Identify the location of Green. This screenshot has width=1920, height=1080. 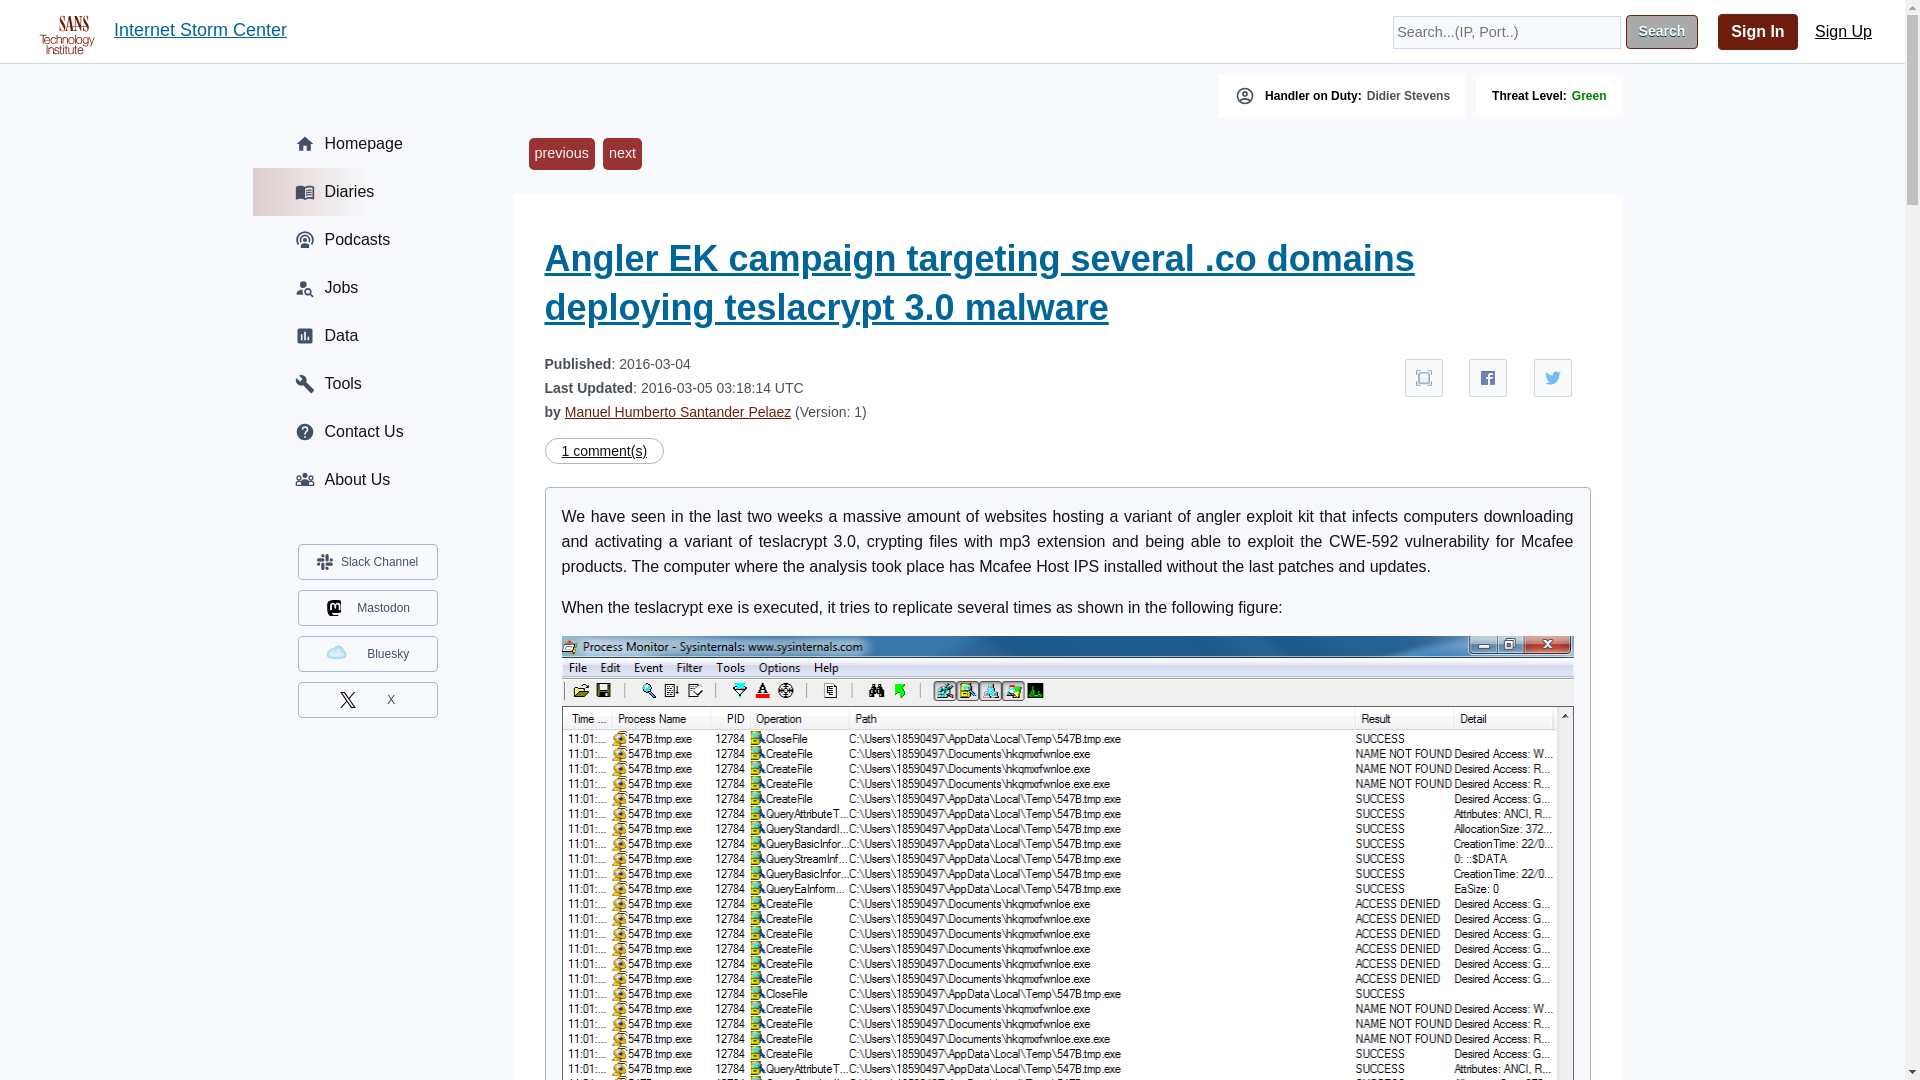
(1590, 95).